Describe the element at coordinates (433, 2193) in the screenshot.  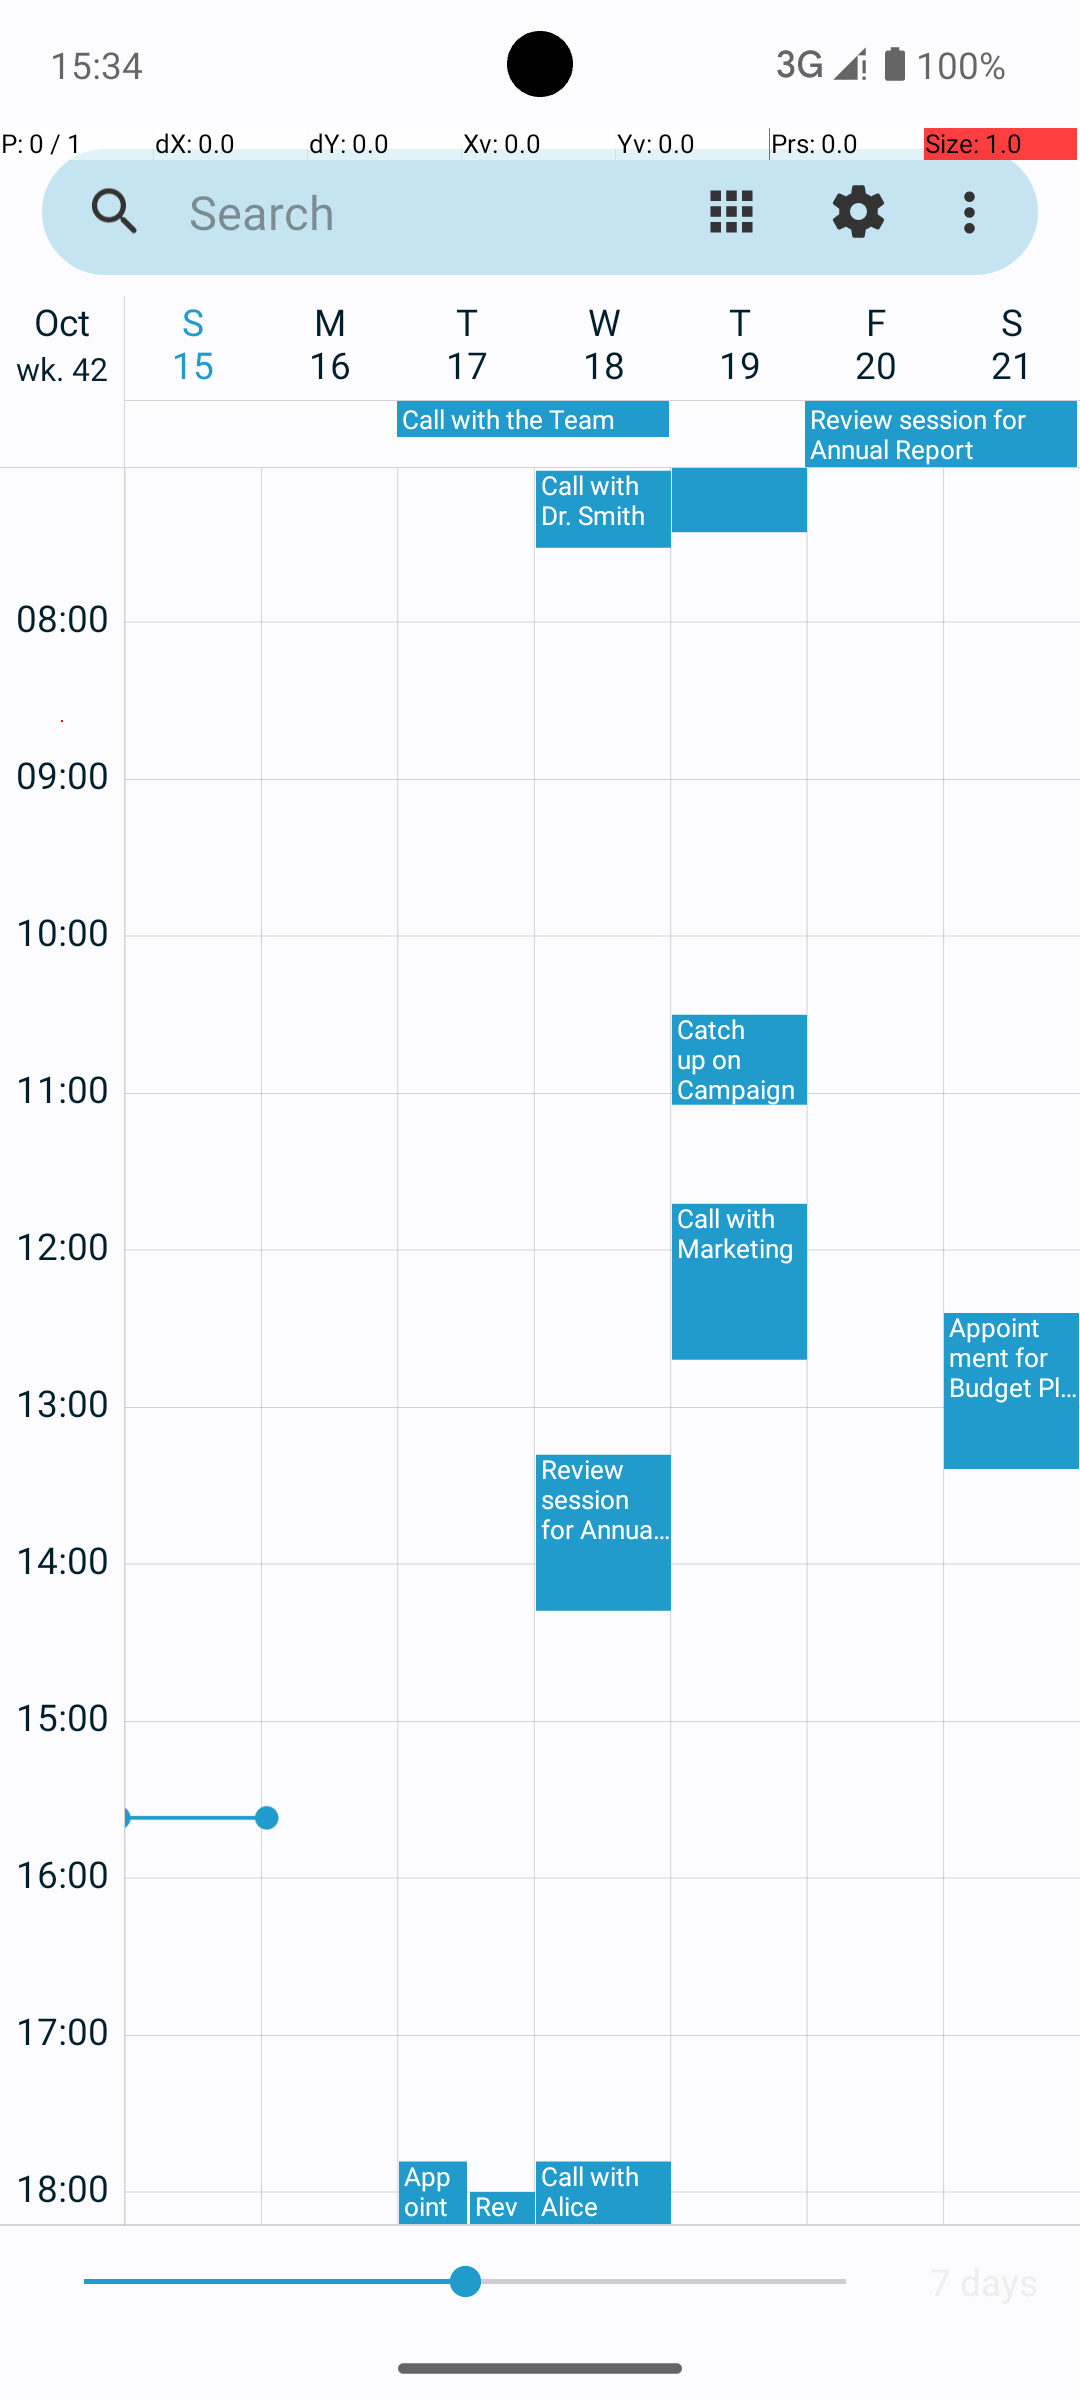
I see `Appointment for Budget Planning` at that location.